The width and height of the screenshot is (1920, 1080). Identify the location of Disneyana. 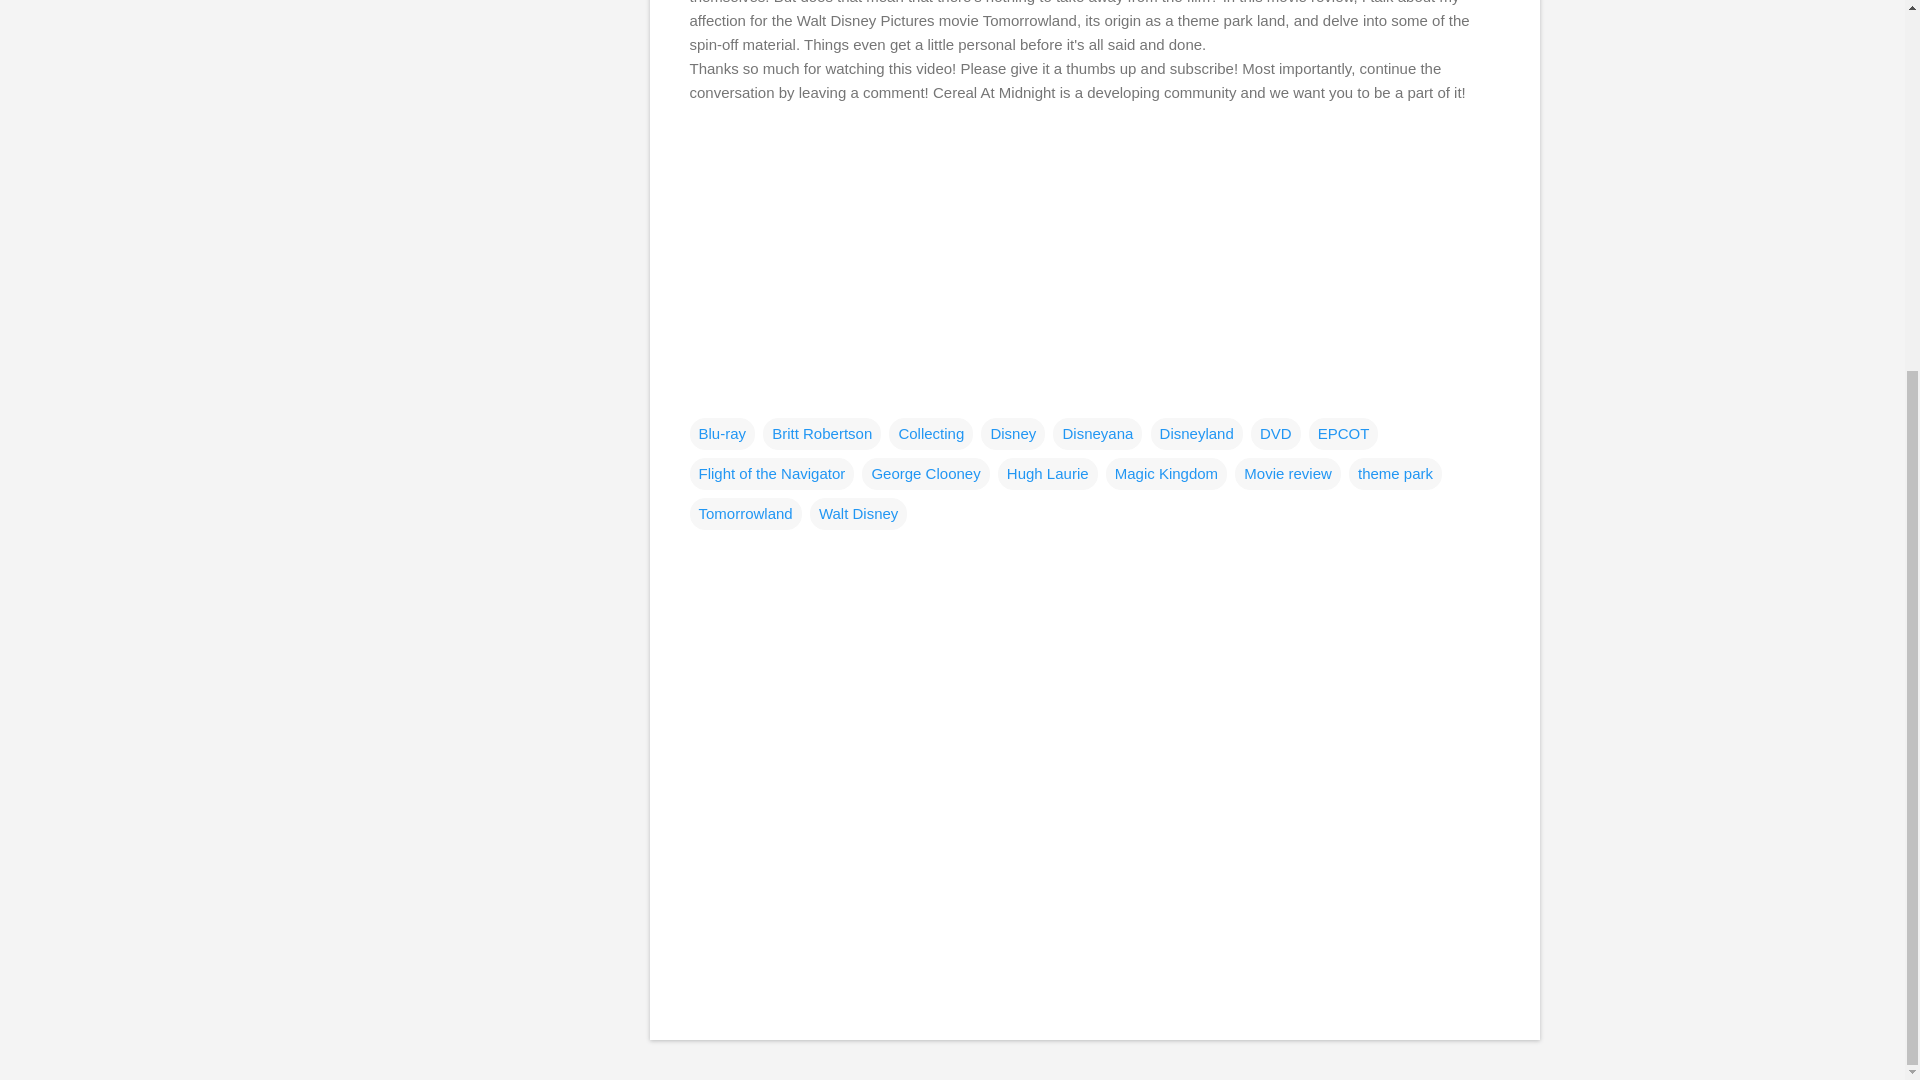
(1097, 434).